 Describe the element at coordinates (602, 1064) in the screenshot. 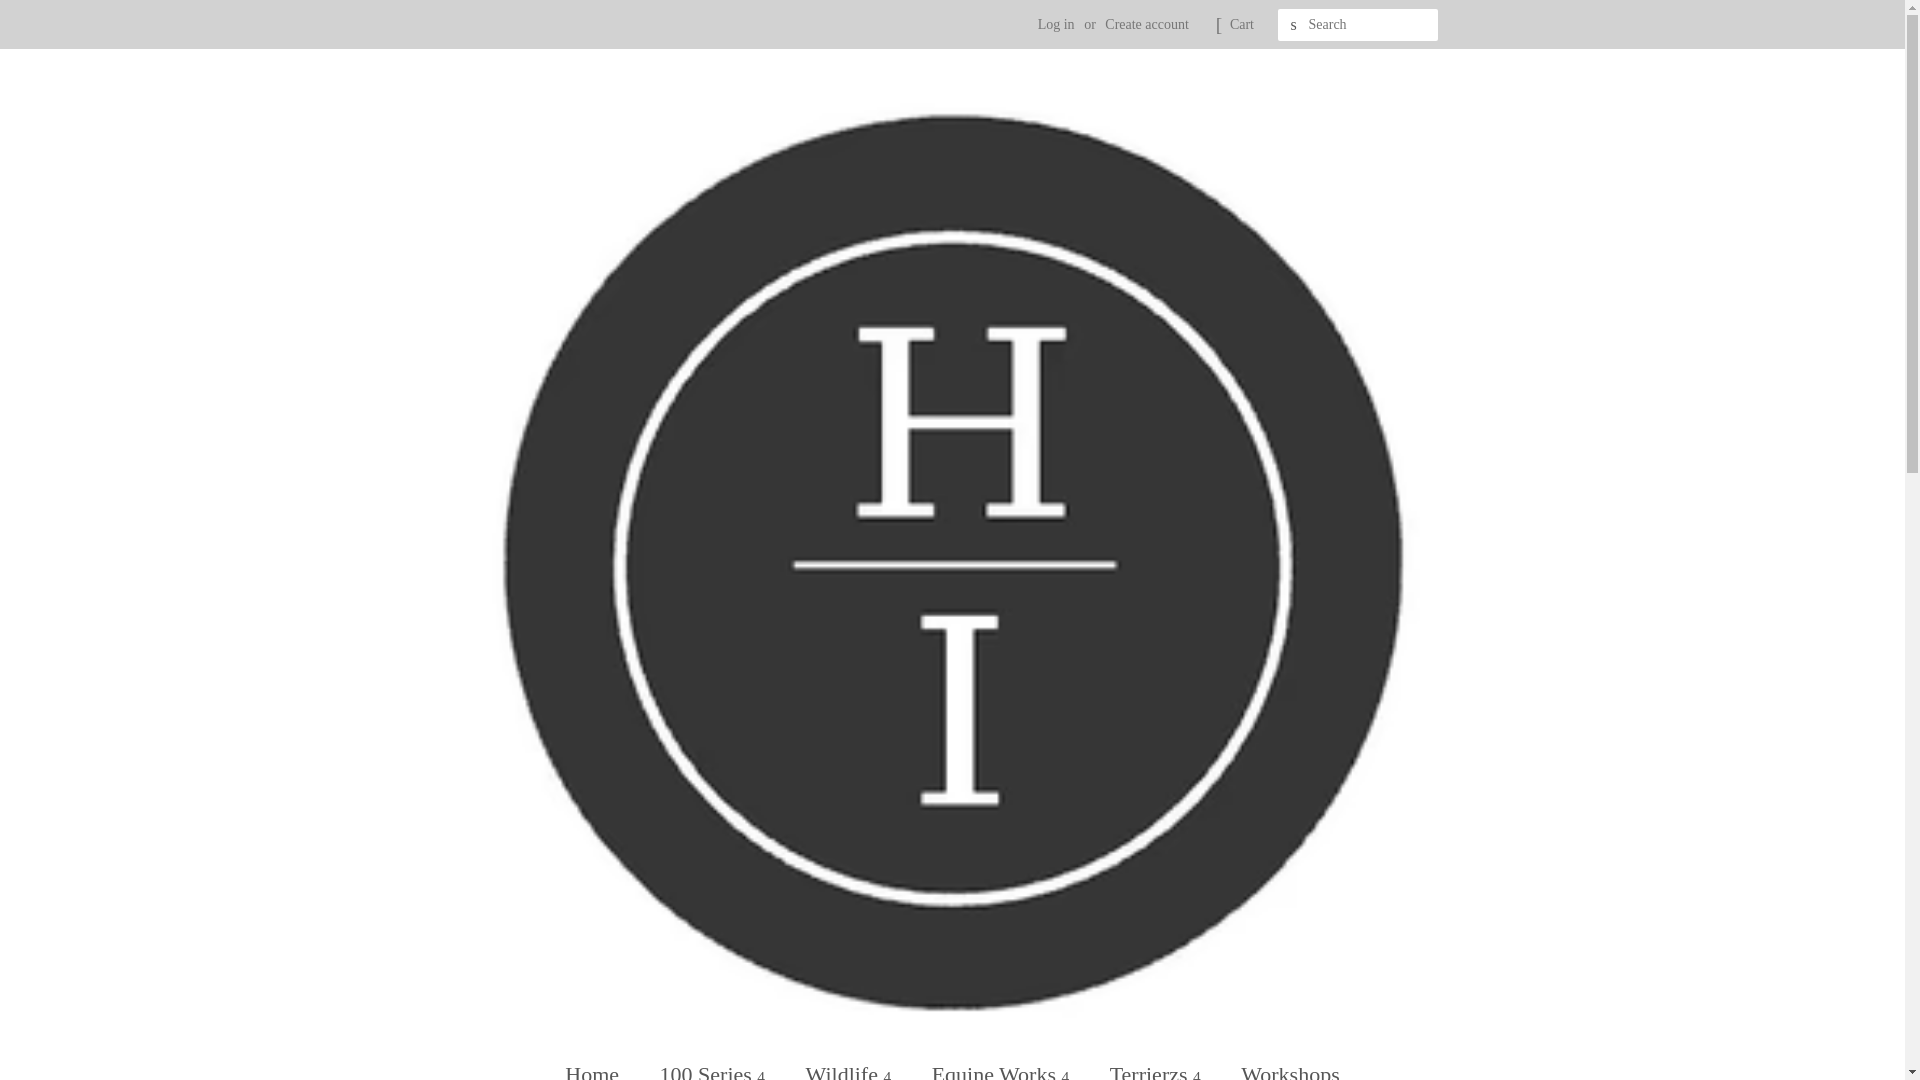

I see `Home` at that location.